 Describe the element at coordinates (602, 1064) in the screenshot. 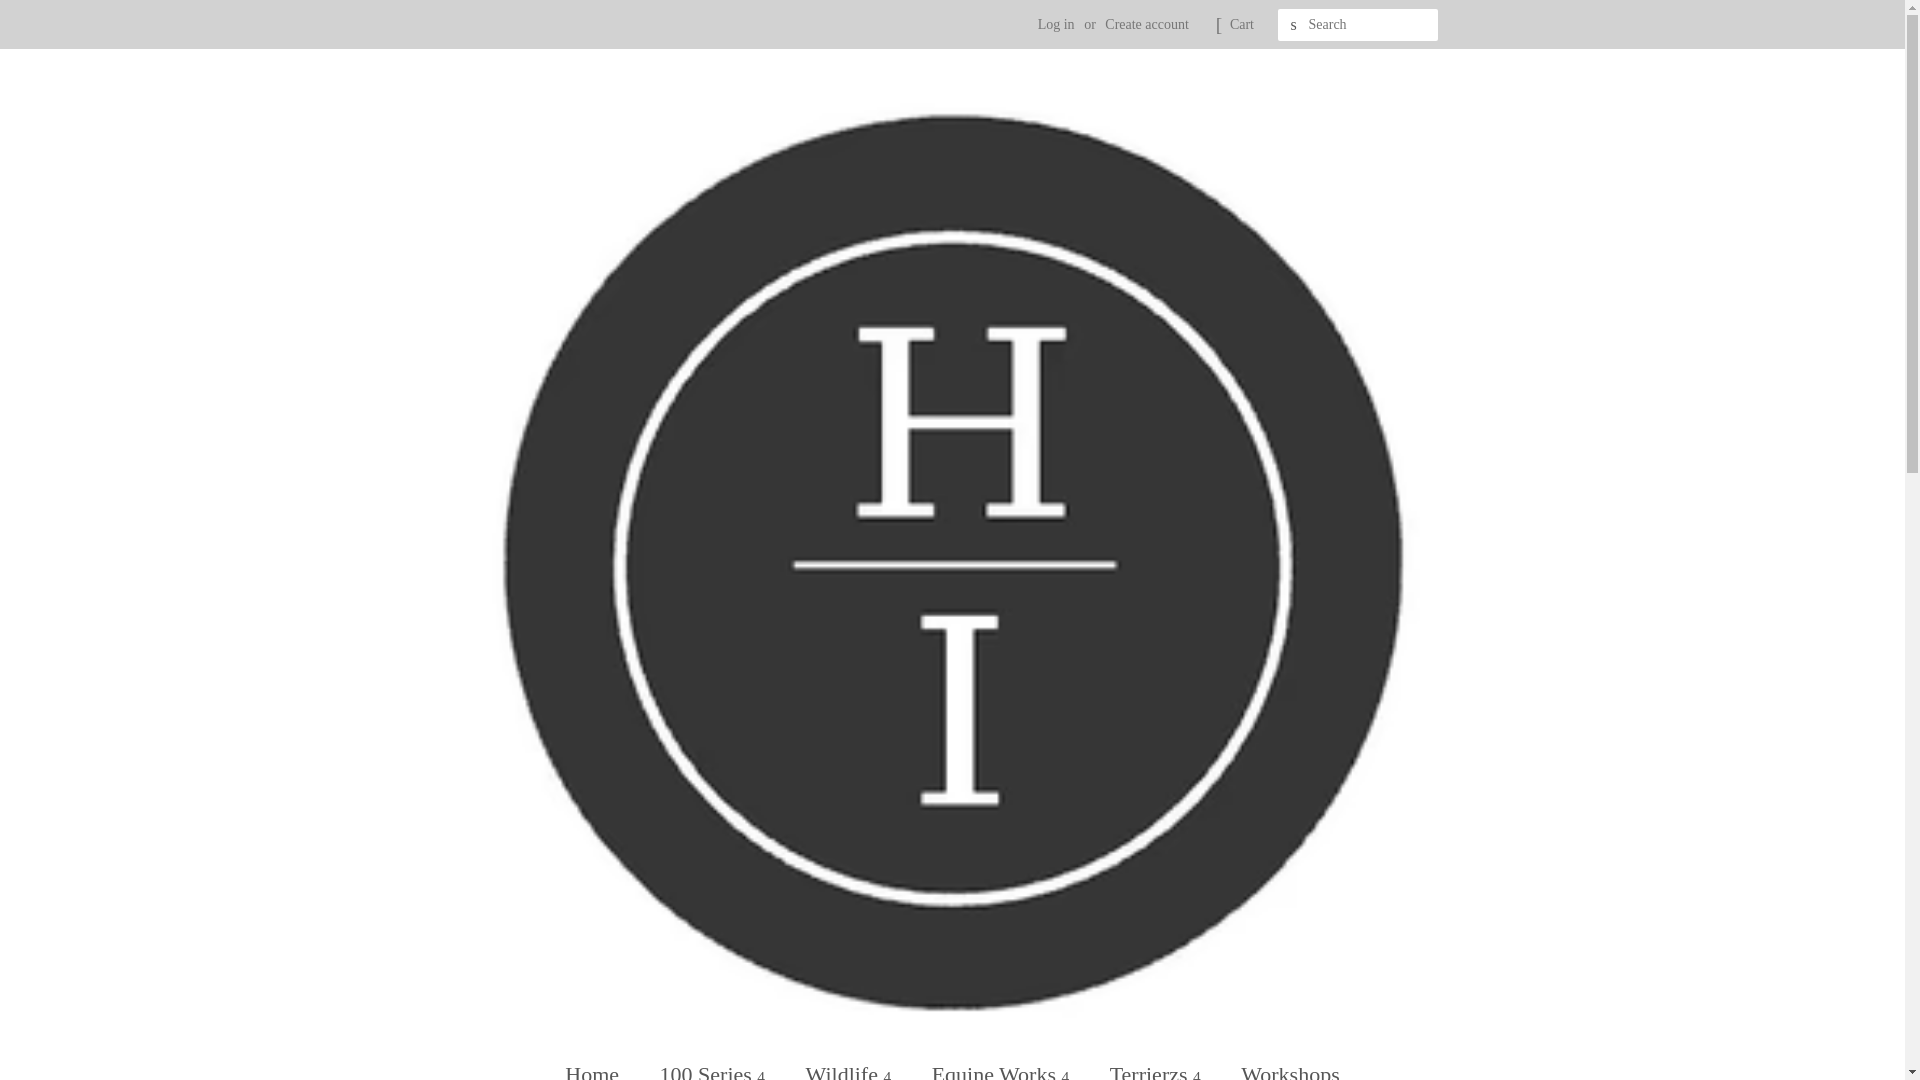

I see `Home` at that location.